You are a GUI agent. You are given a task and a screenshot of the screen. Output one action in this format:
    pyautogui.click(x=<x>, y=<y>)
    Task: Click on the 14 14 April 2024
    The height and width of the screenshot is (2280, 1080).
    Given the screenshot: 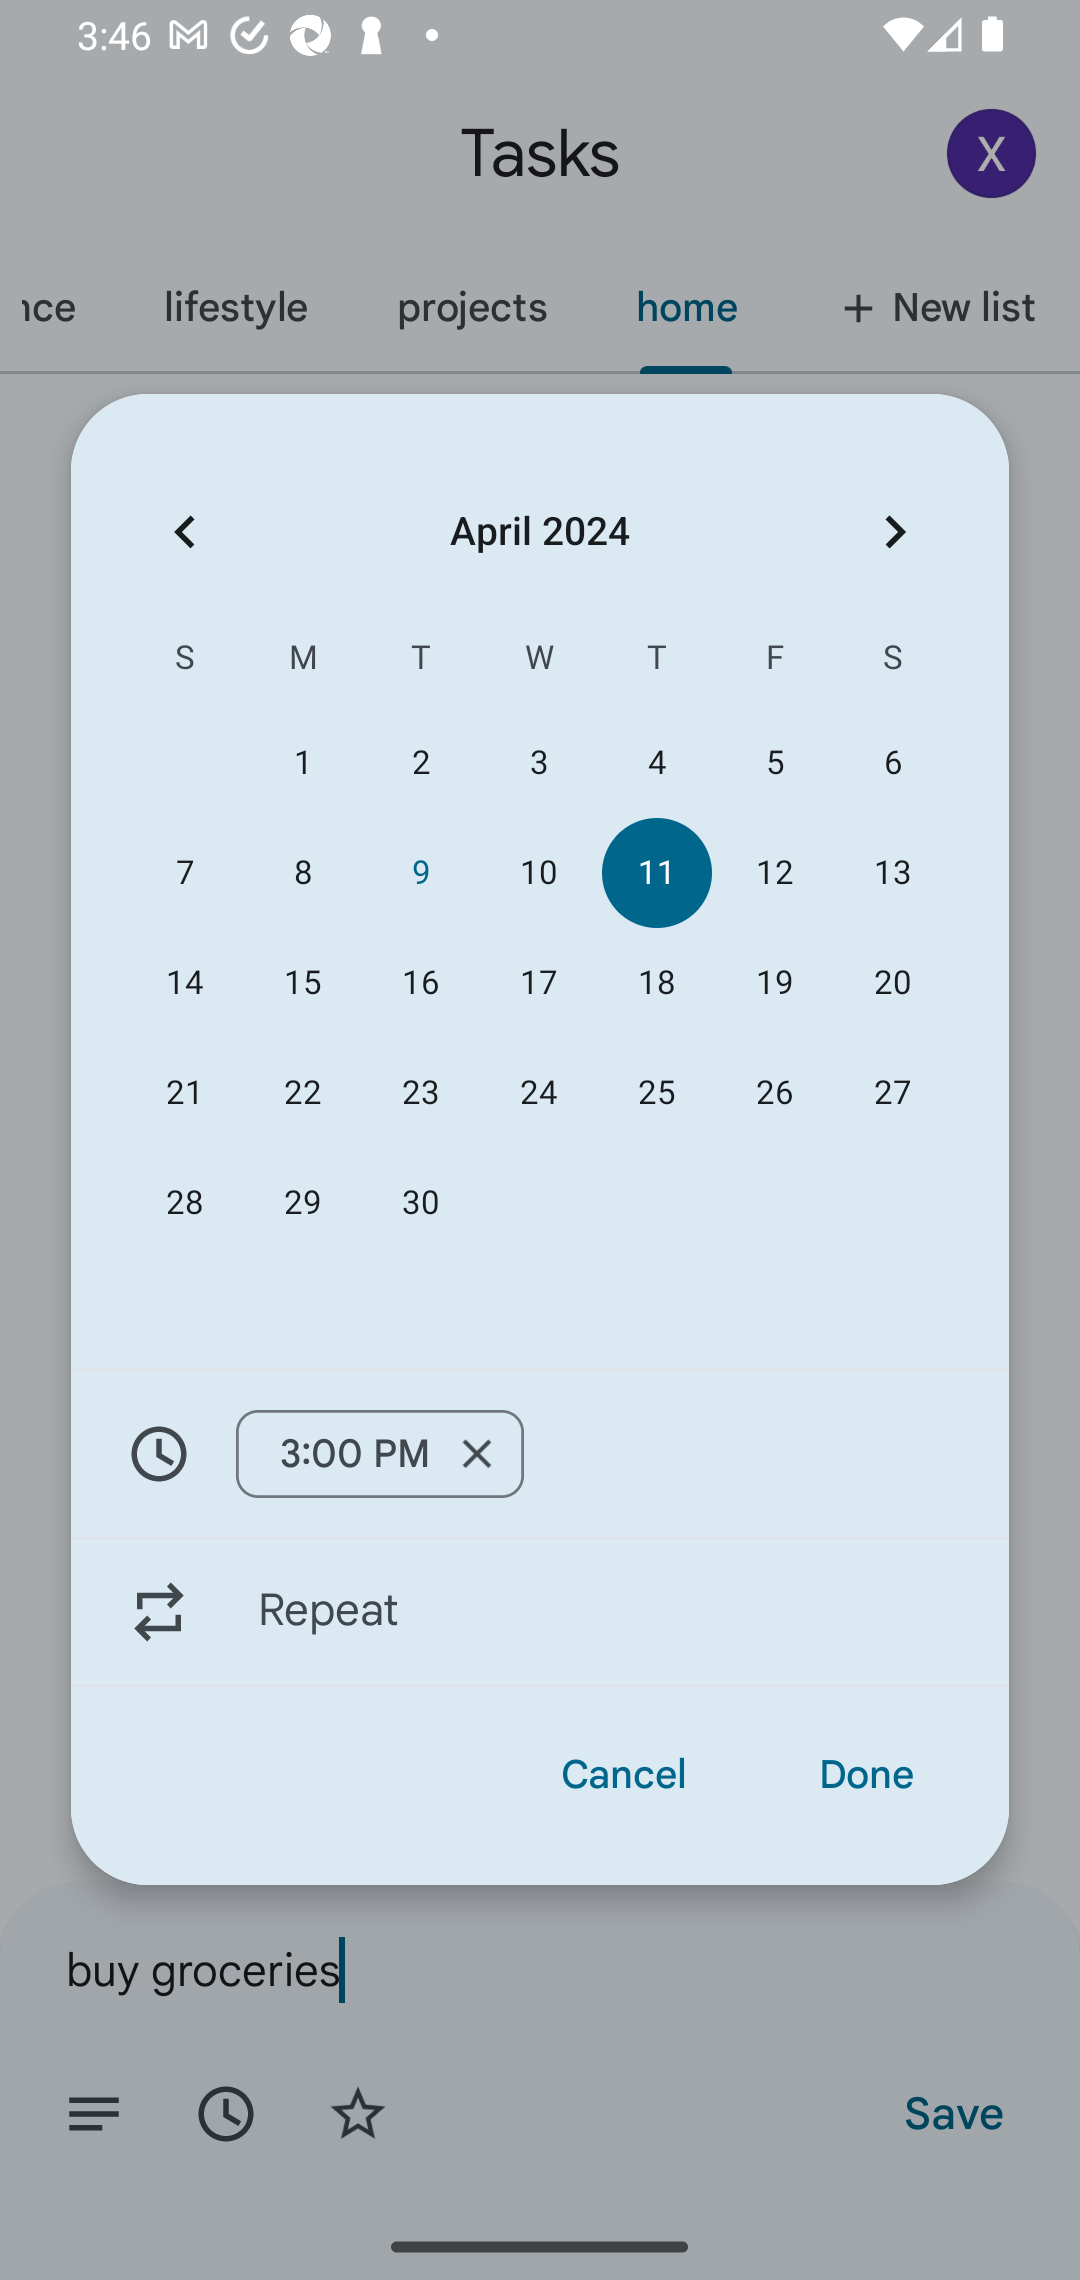 What is the action you would take?
    pyautogui.click(x=185, y=982)
    